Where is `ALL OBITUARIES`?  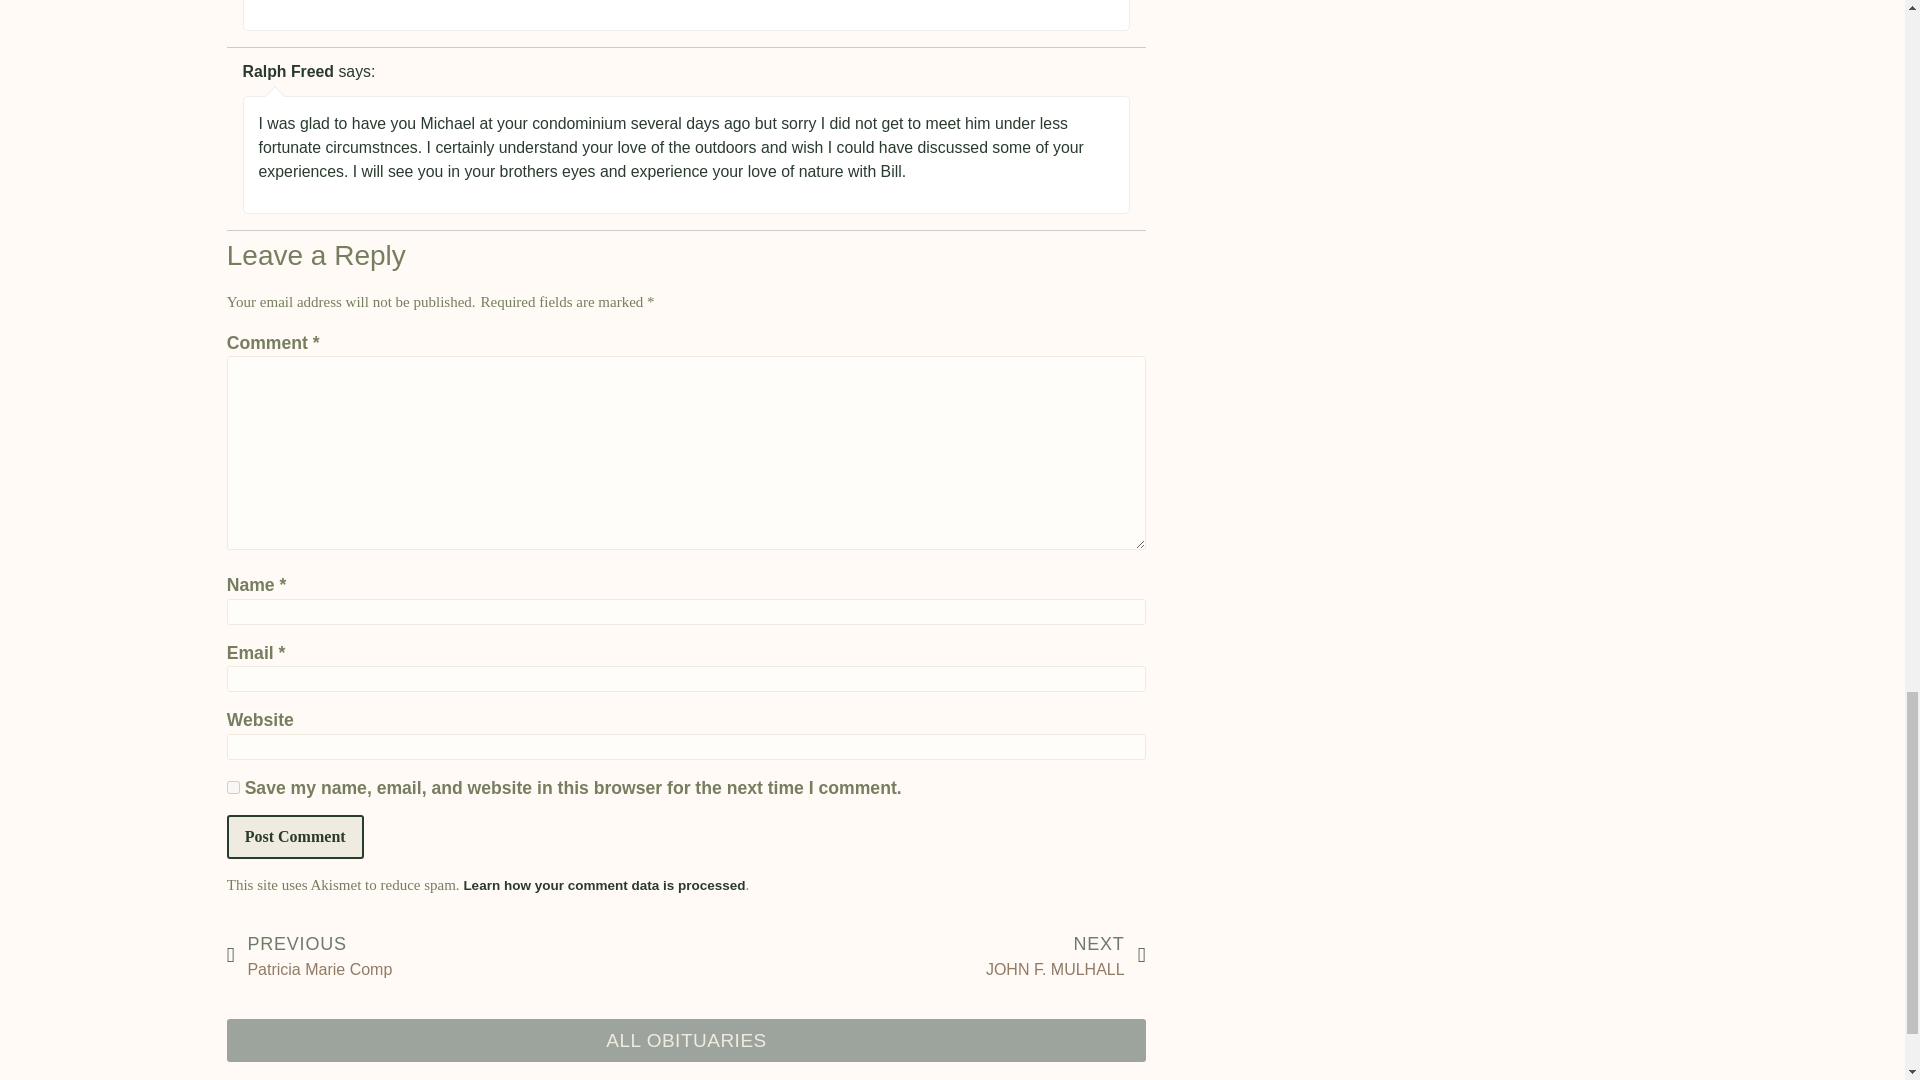
ALL OBITUARIES is located at coordinates (686, 1040).